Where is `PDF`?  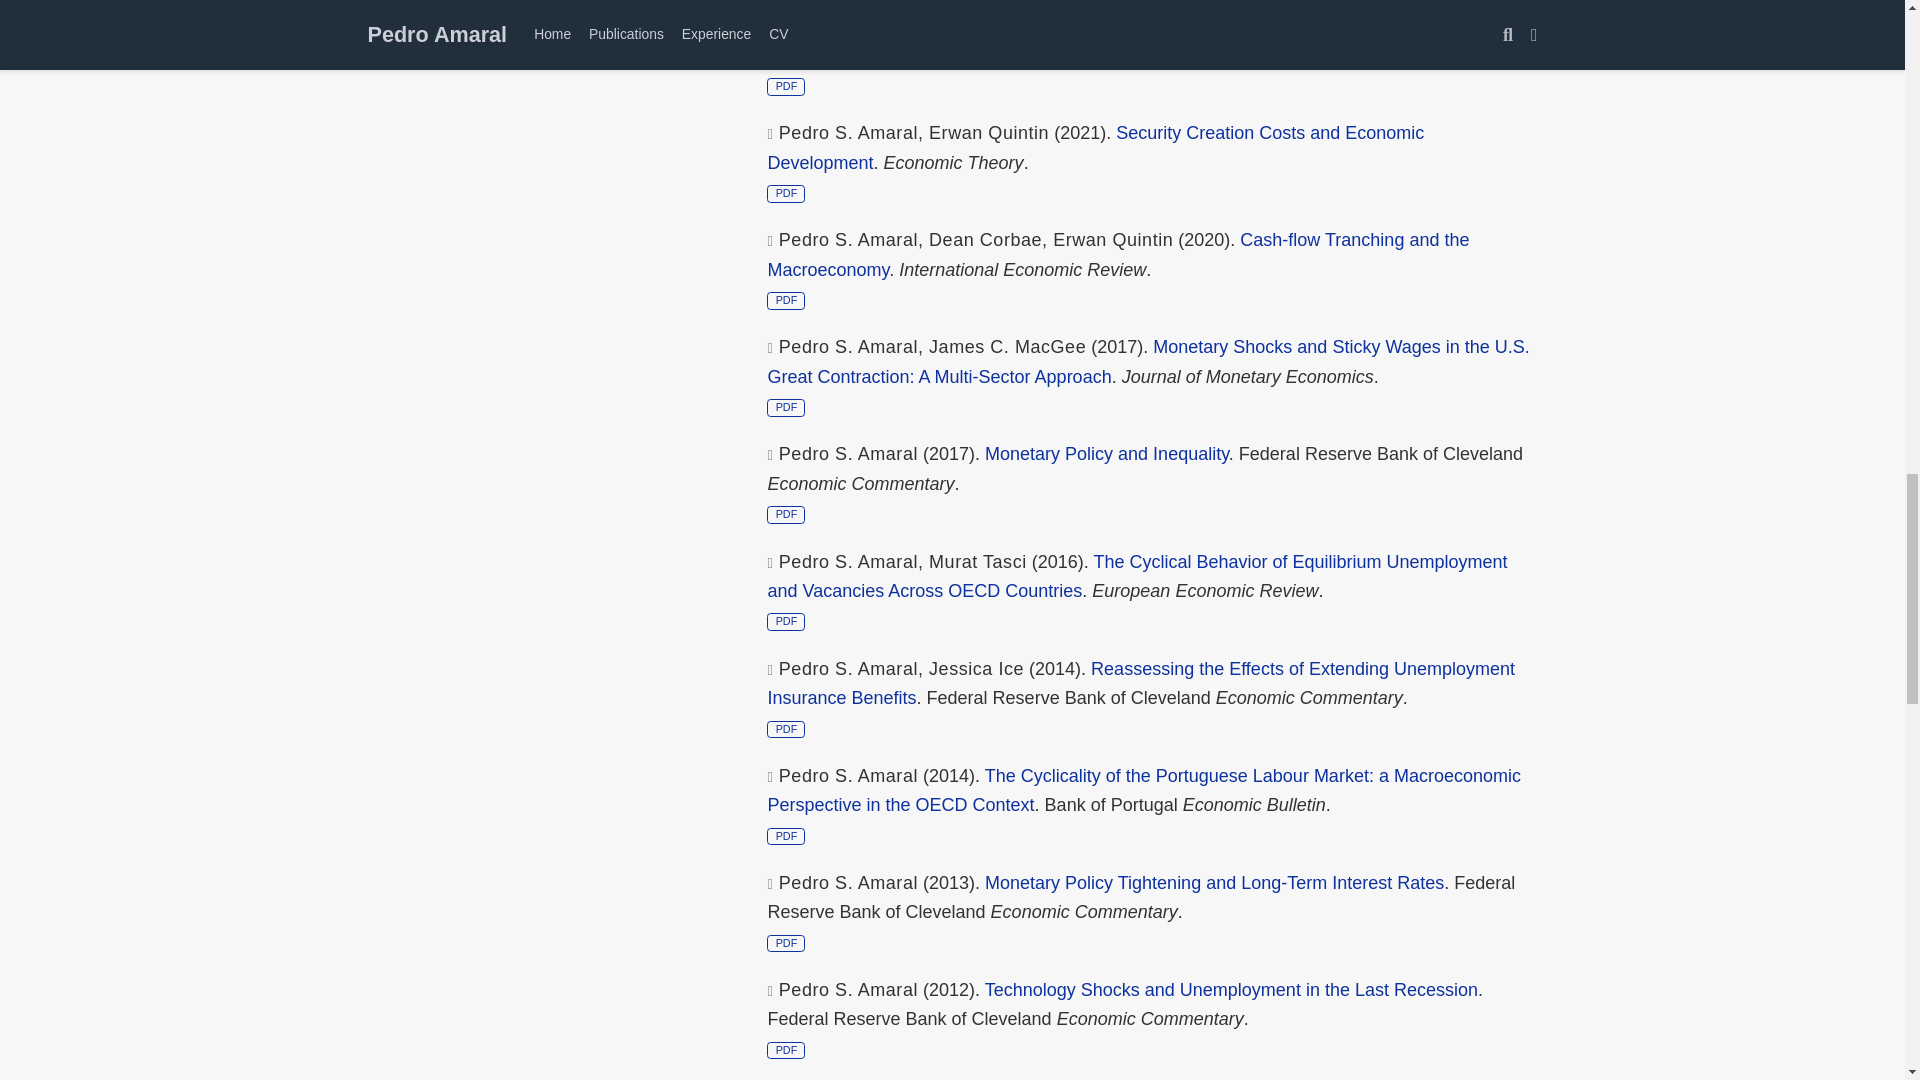
PDF is located at coordinates (785, 621).